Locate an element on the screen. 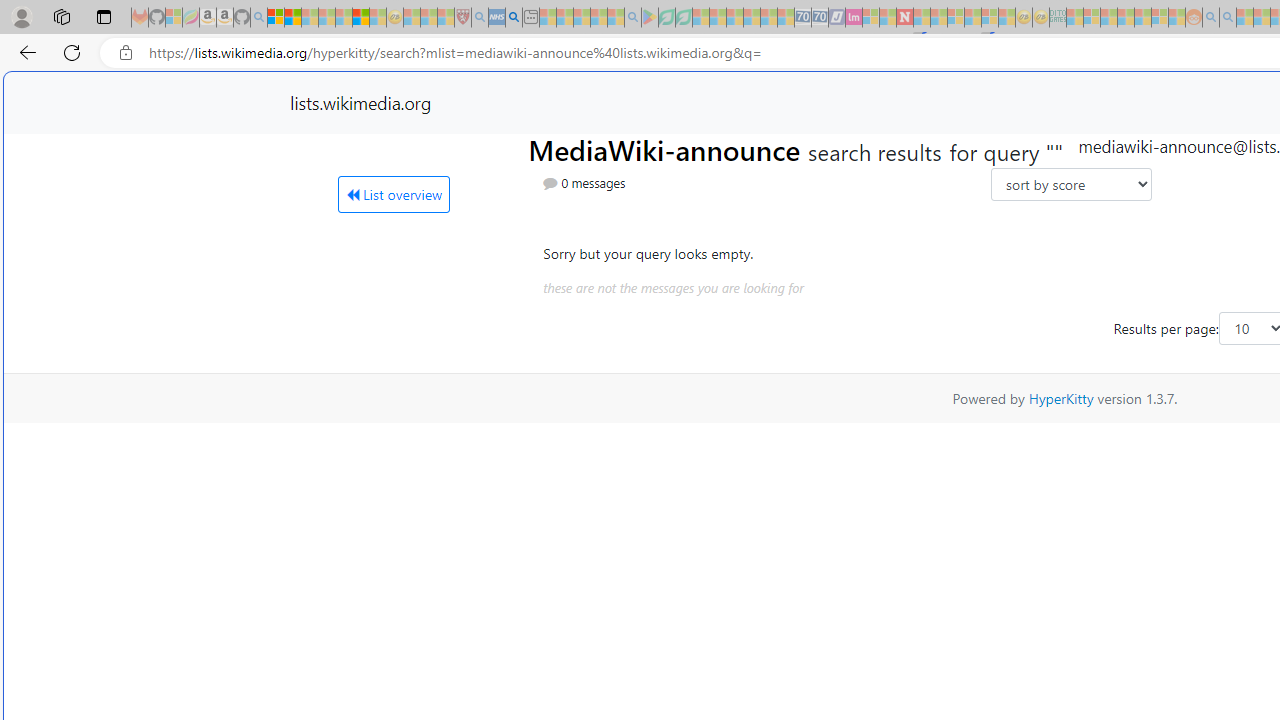 The width and height of the screenshot is (1280, 720). utah sues federal government - Search is located at coordinates (514, 18).